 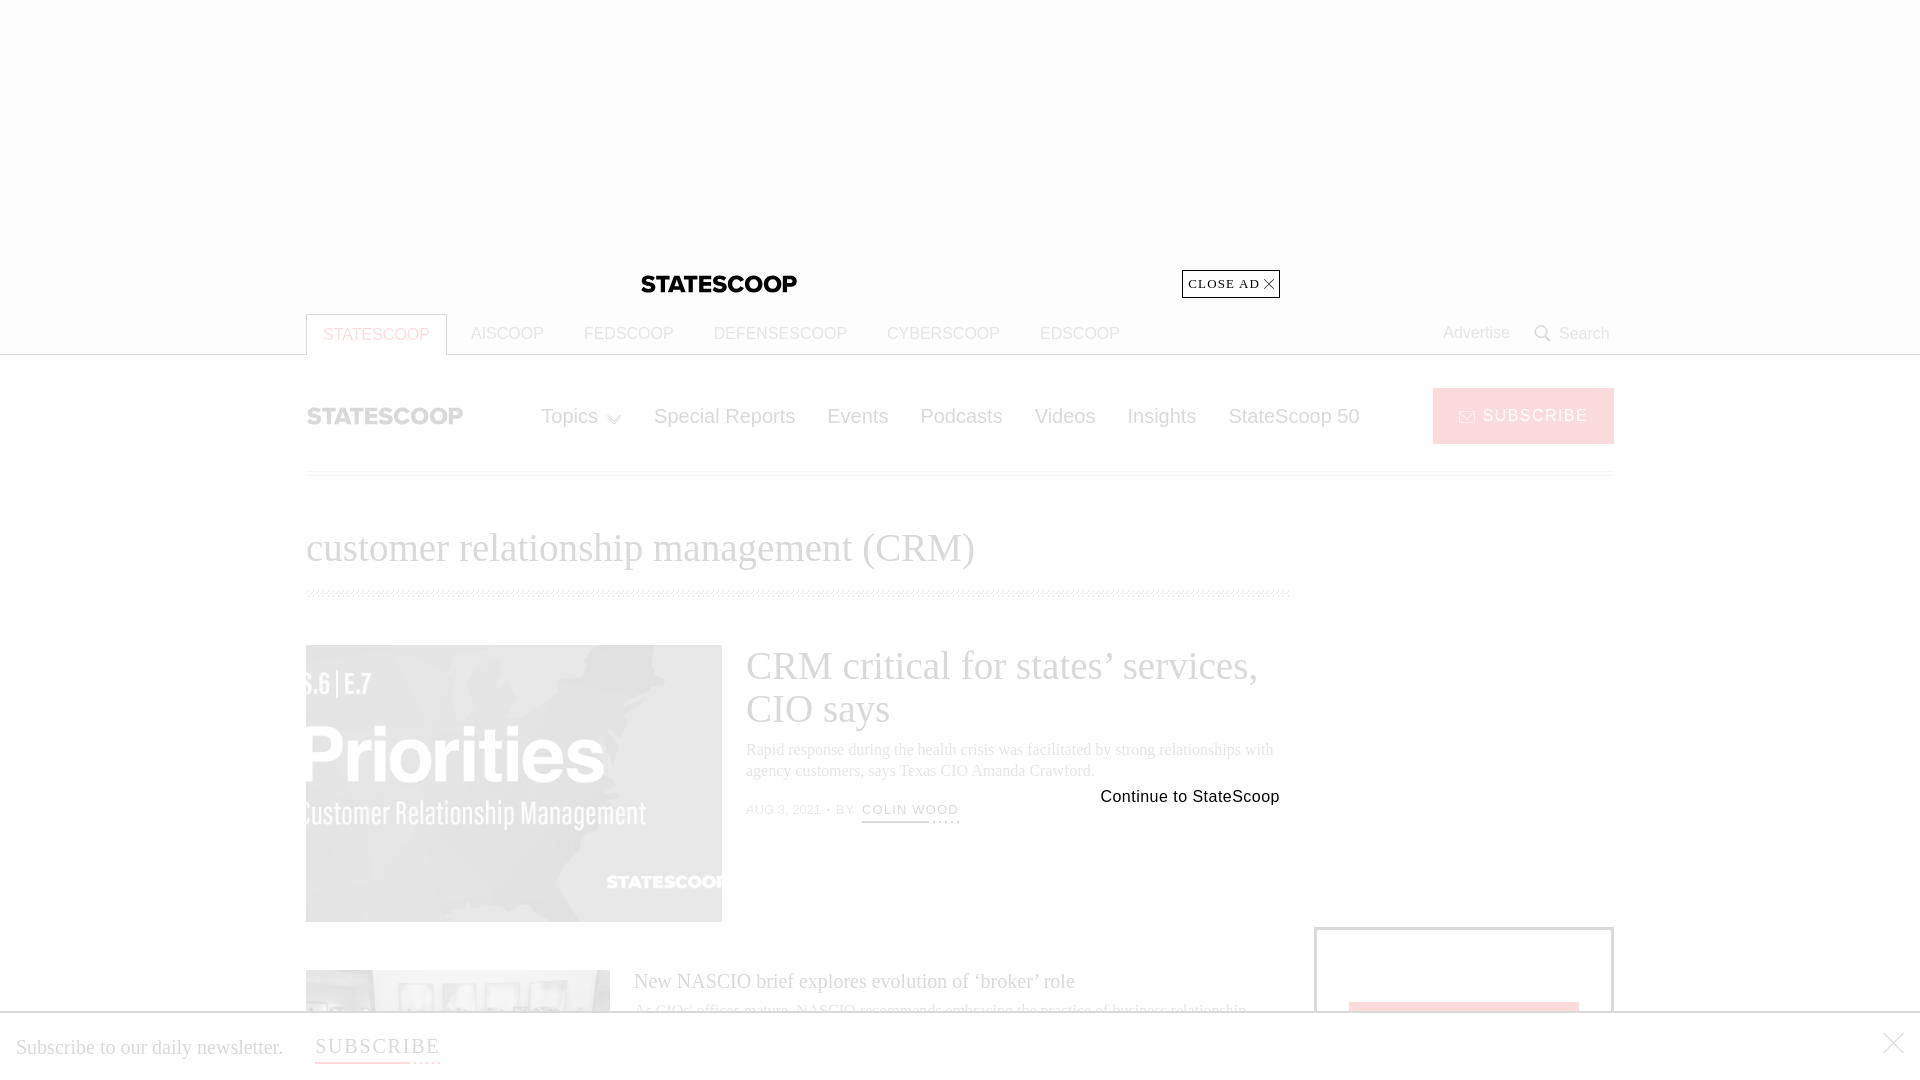 What do you see at coordinates (580, 415) in the screenshot?
I see `Topics` at bounding box center [580, 415].